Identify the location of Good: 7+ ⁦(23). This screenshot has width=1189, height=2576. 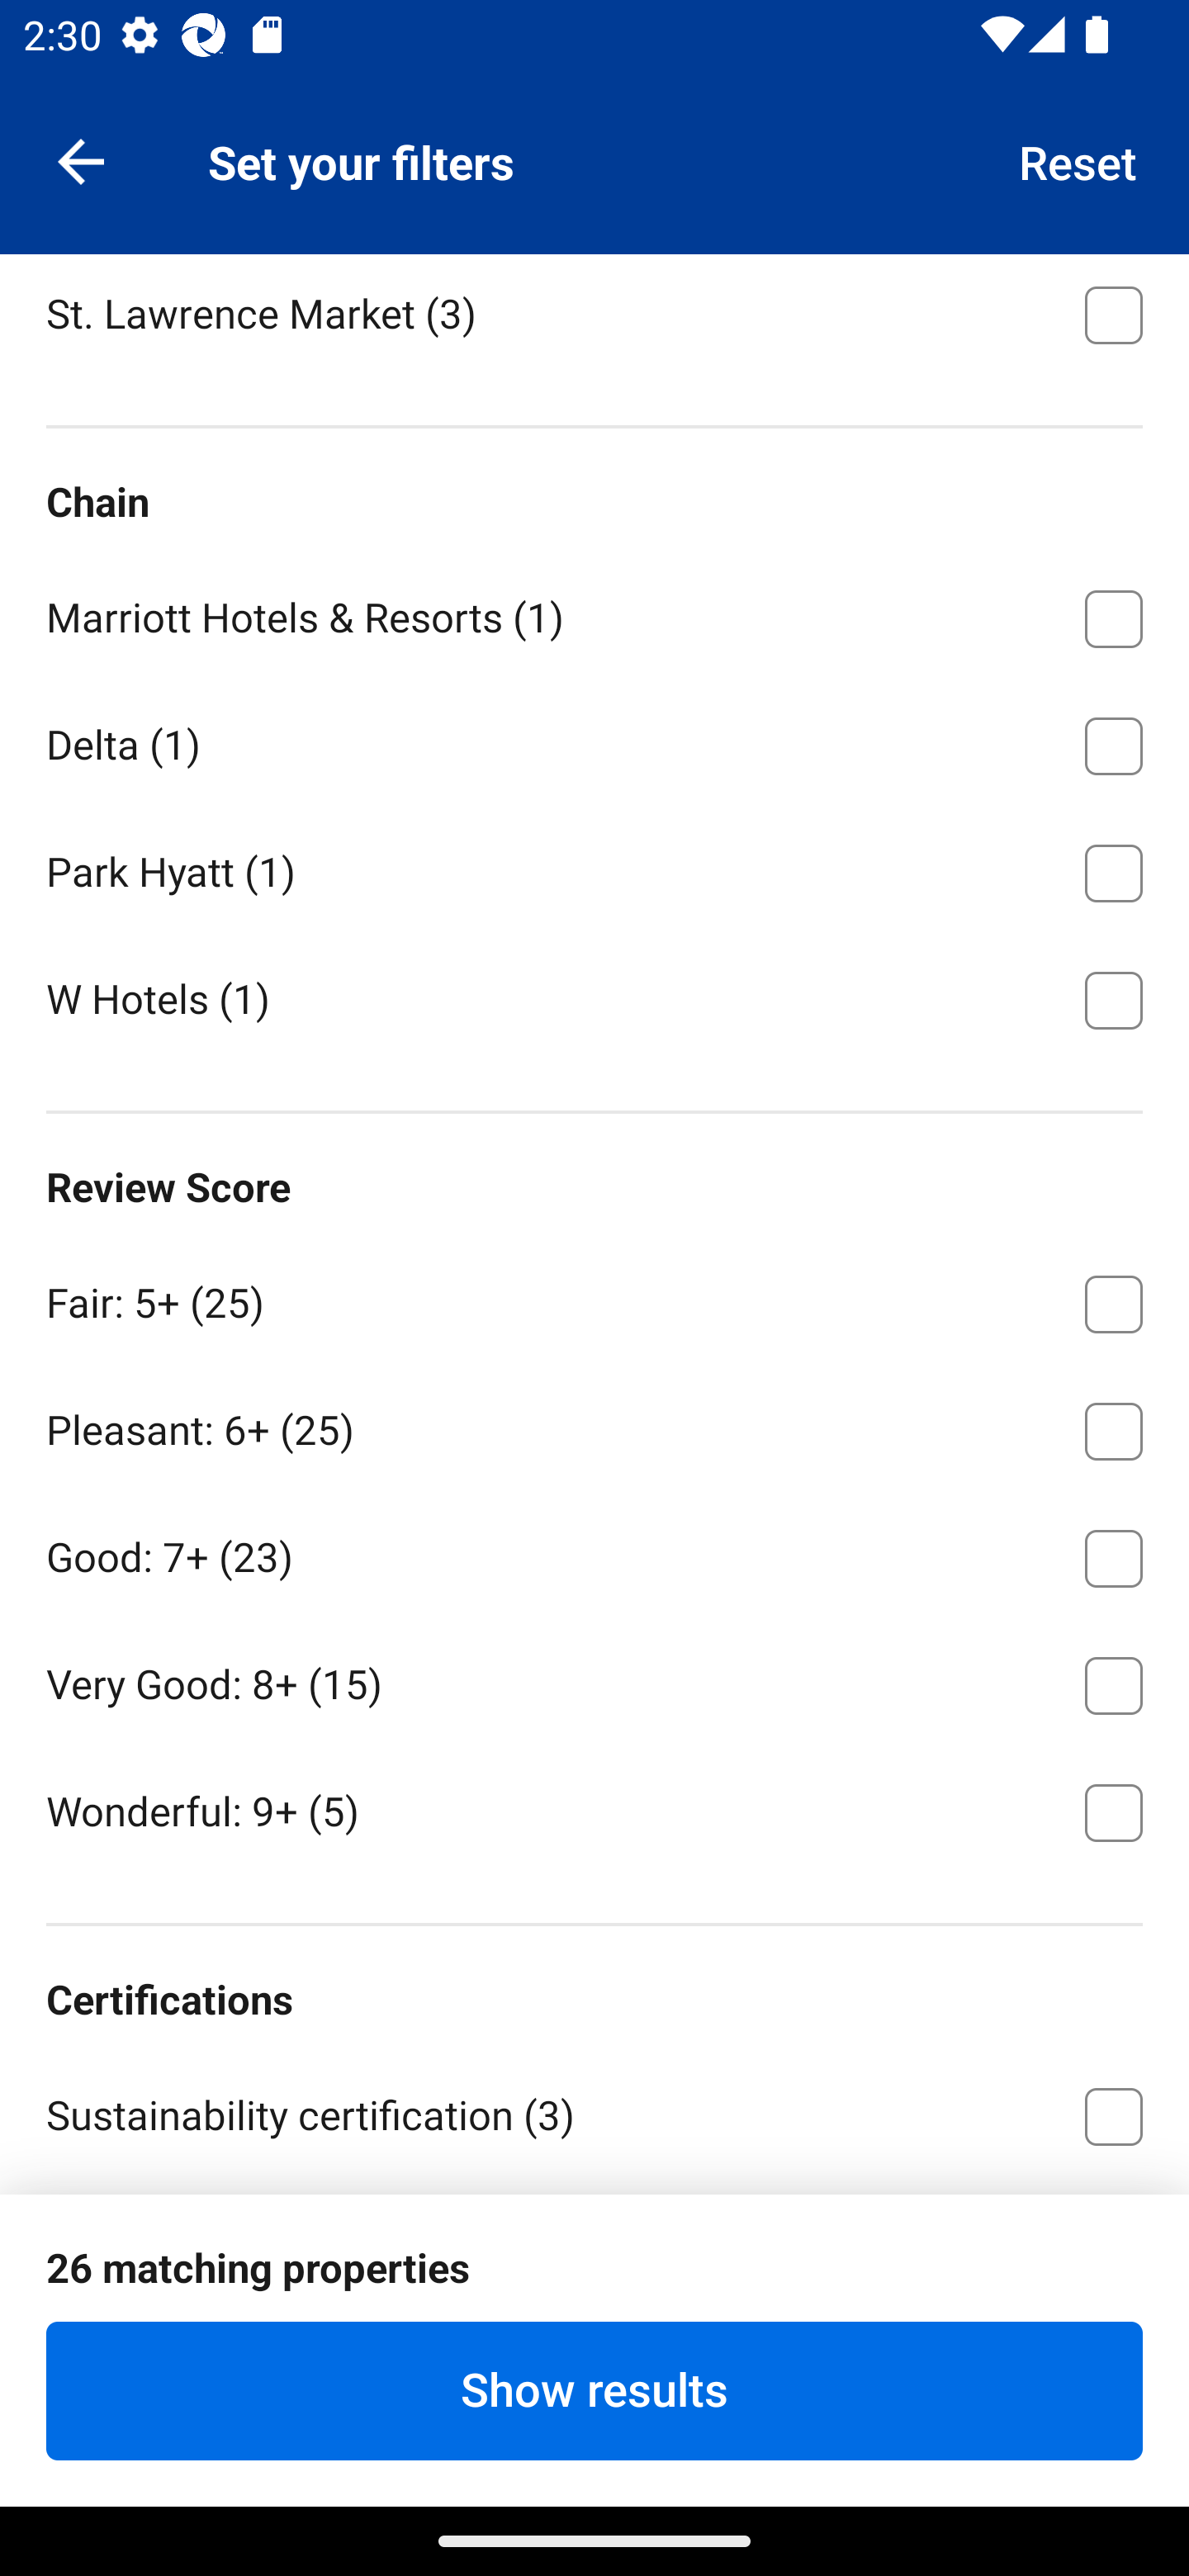
(594, 1553).